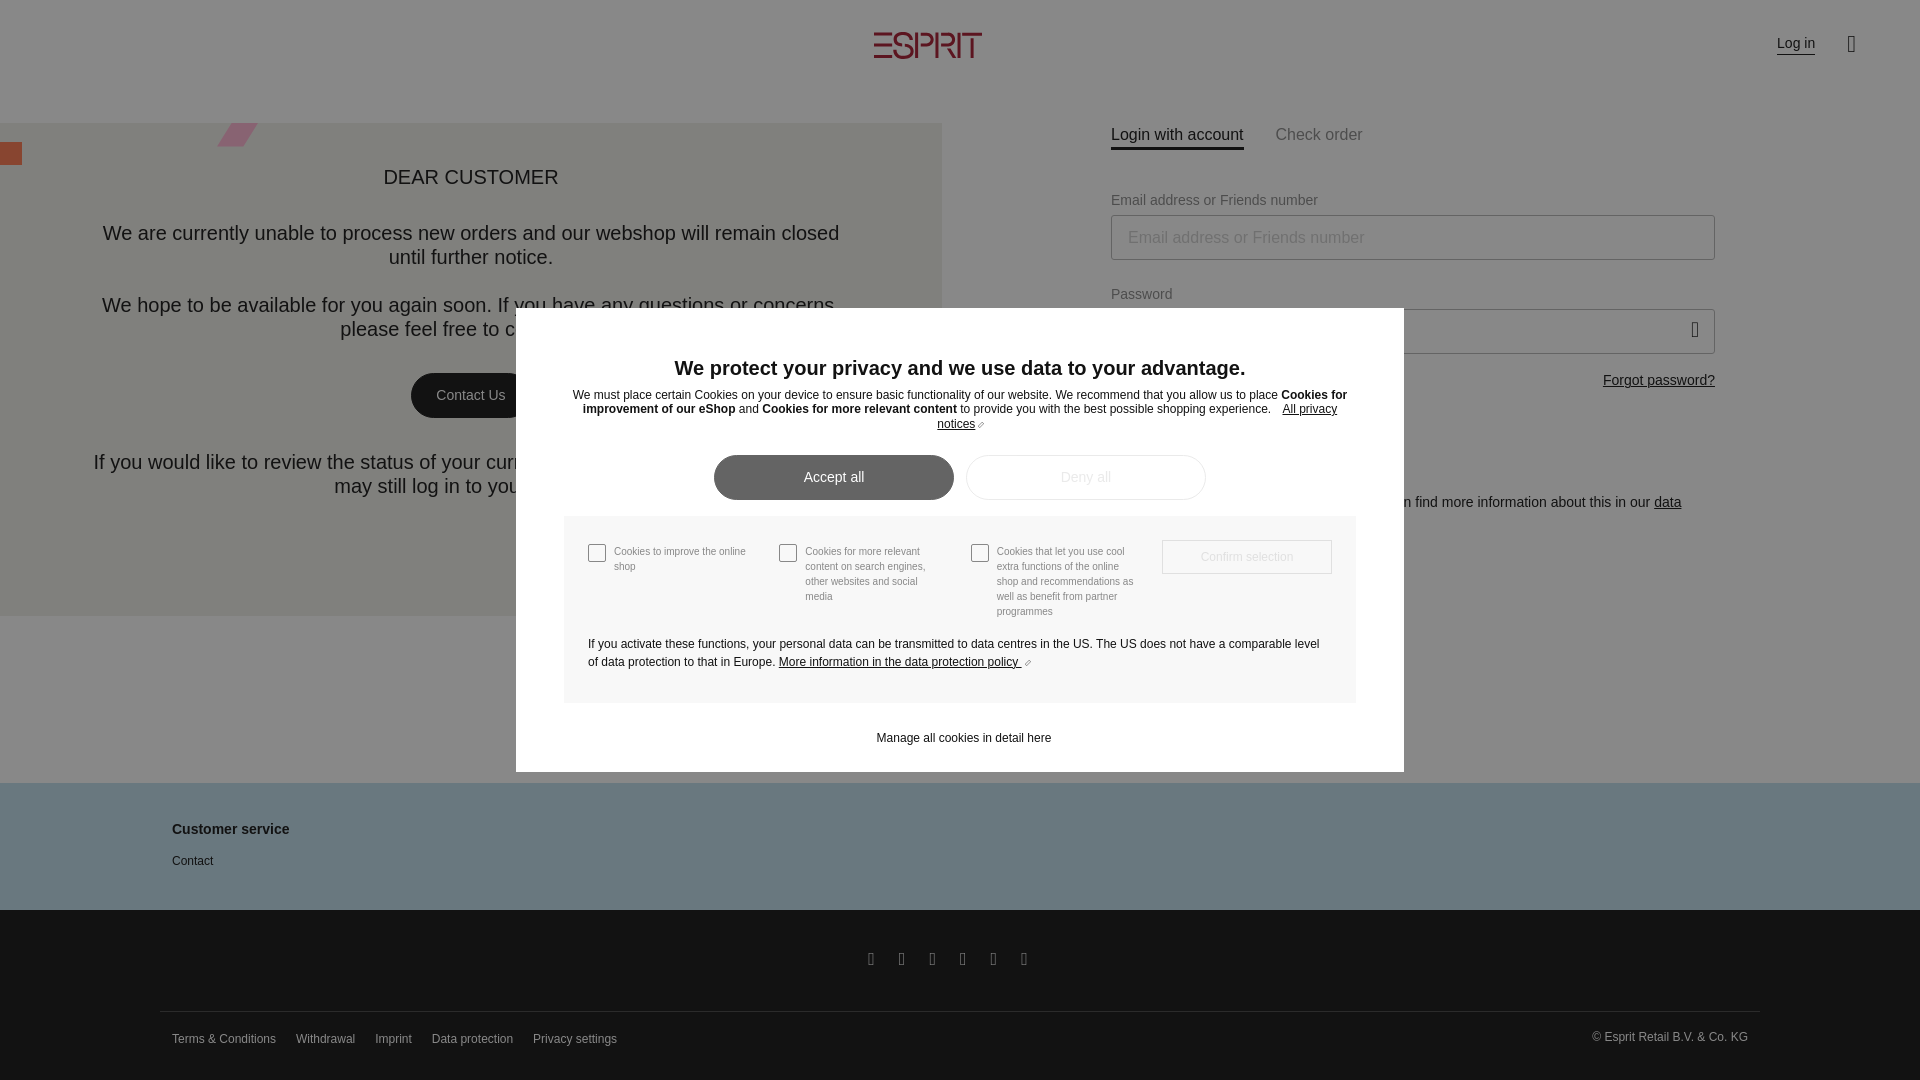  Describe the element at coordinates (1658, 380) in the screenshot. I see `Forgot password?` at that location.